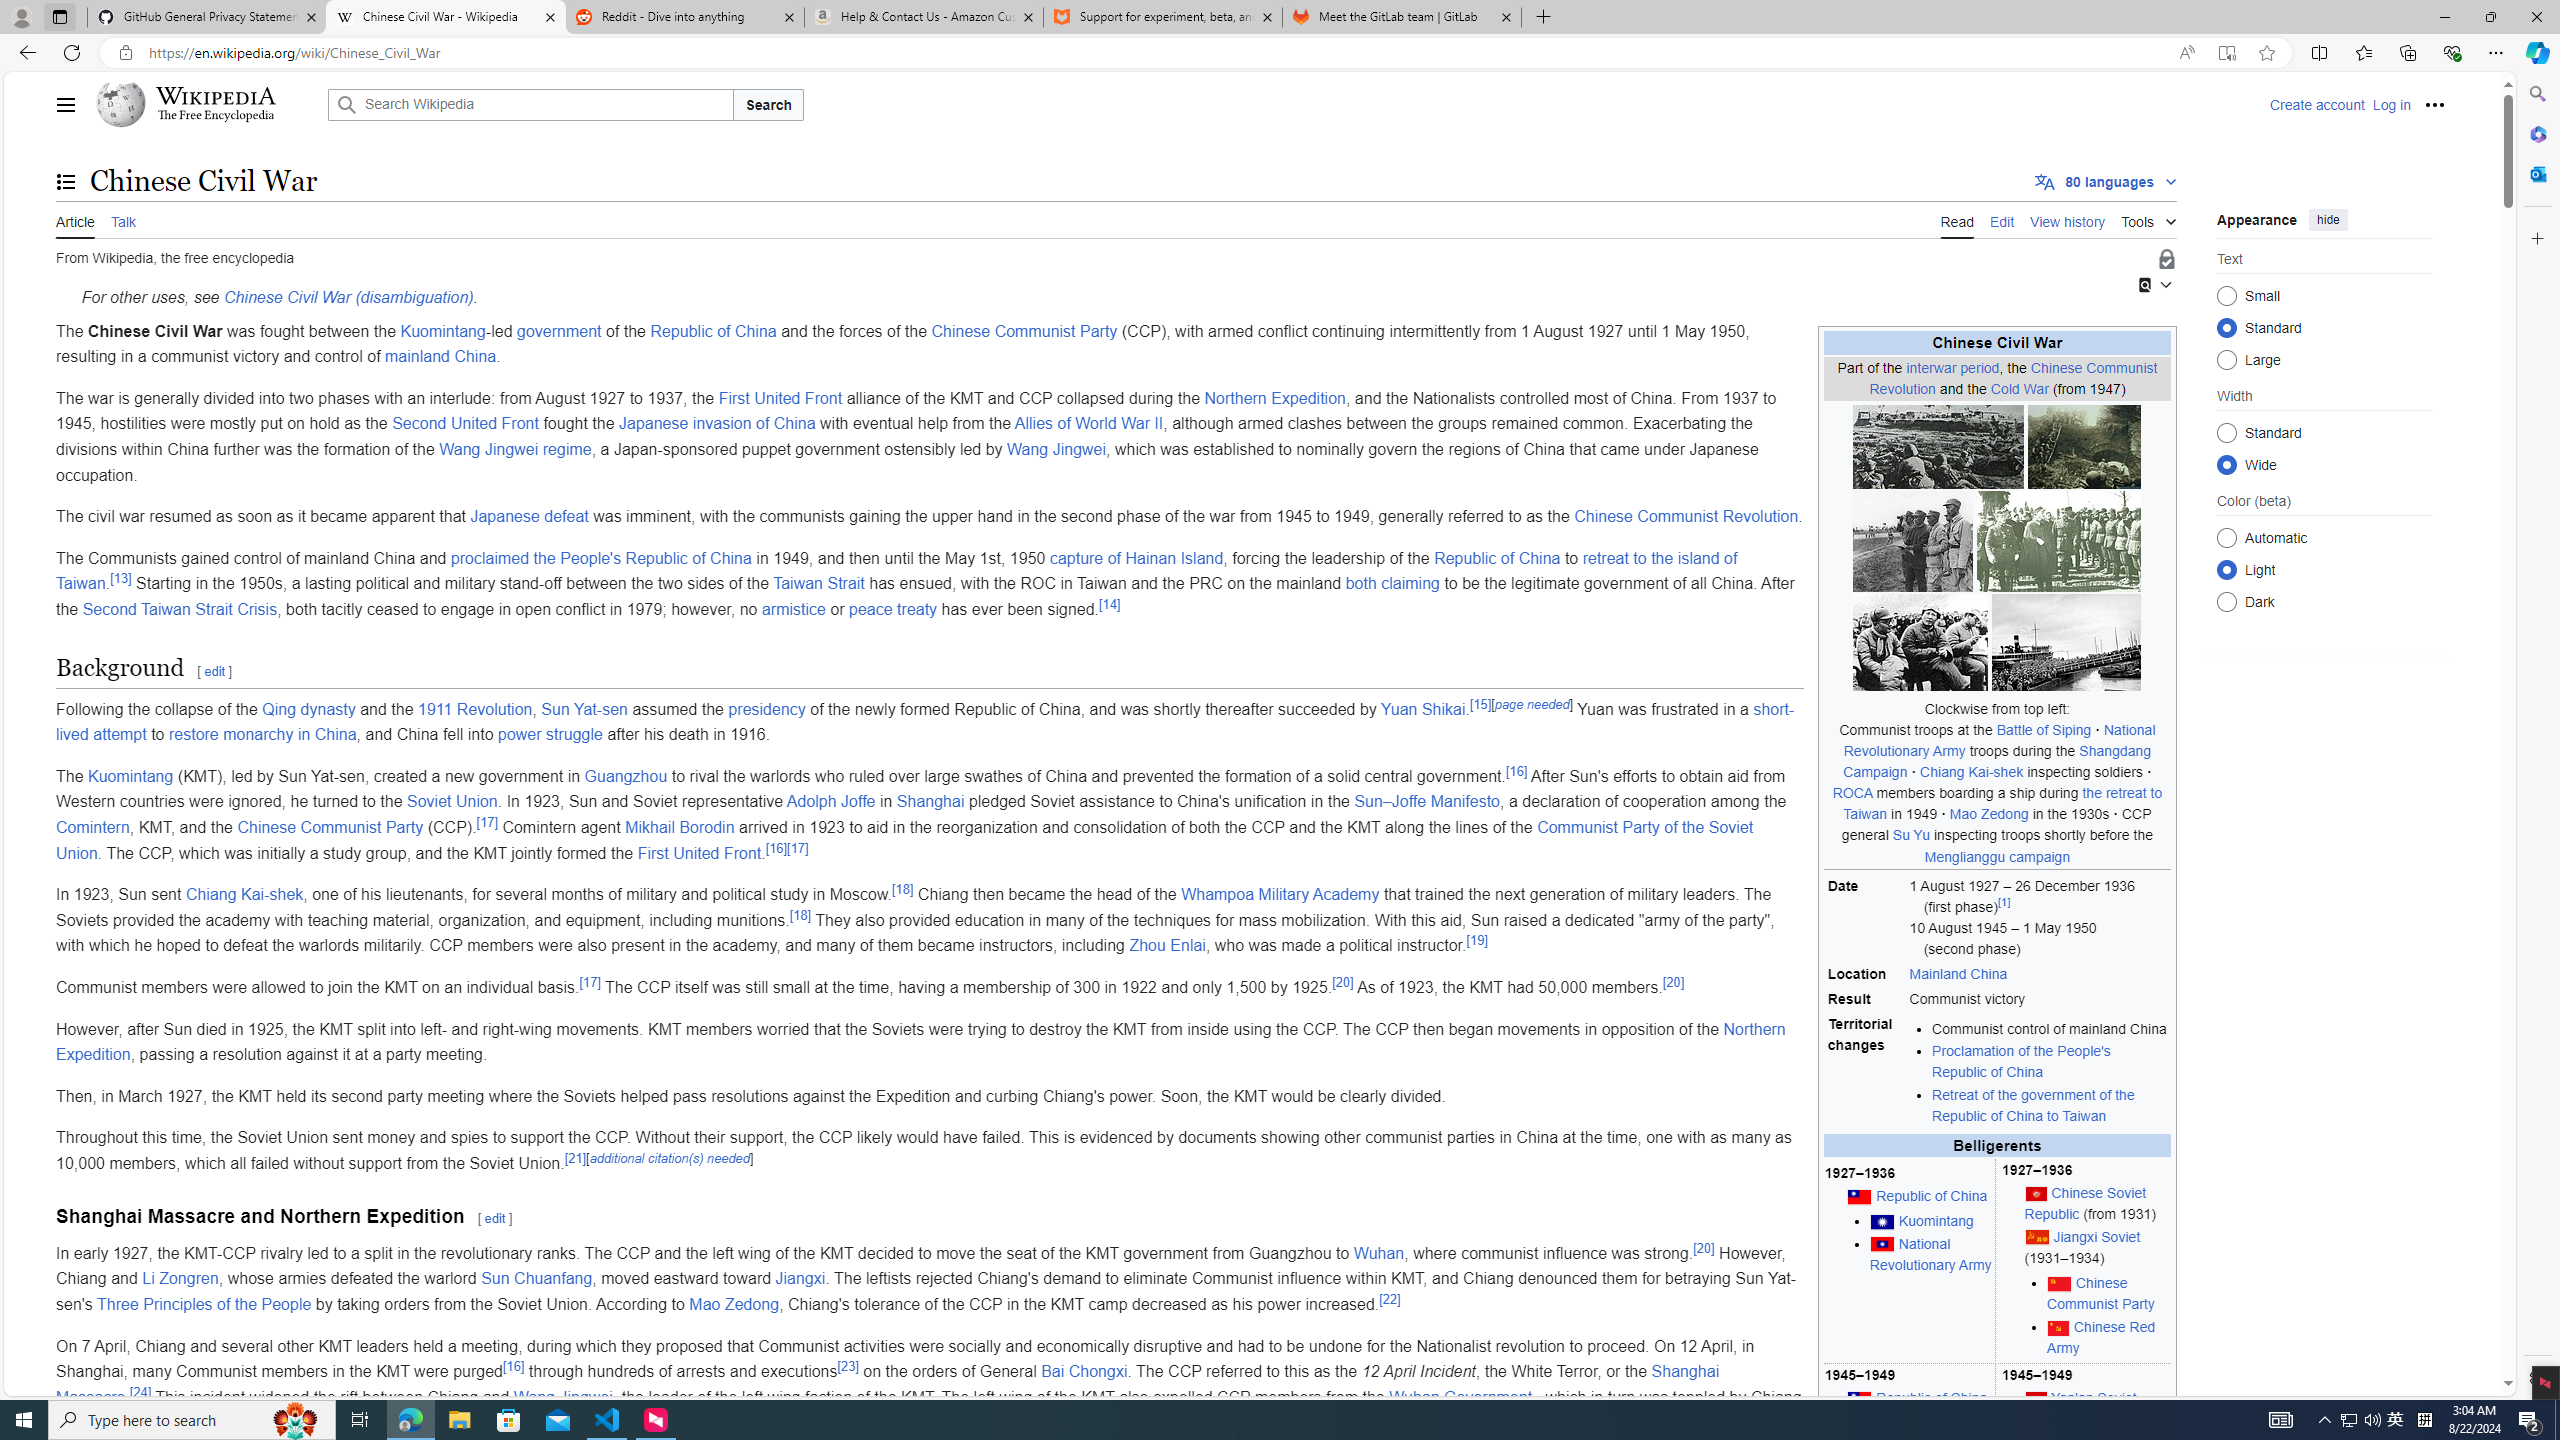  Describe the element at coordinates (2068, 219) in the screenshot. I see `View history` at that location.